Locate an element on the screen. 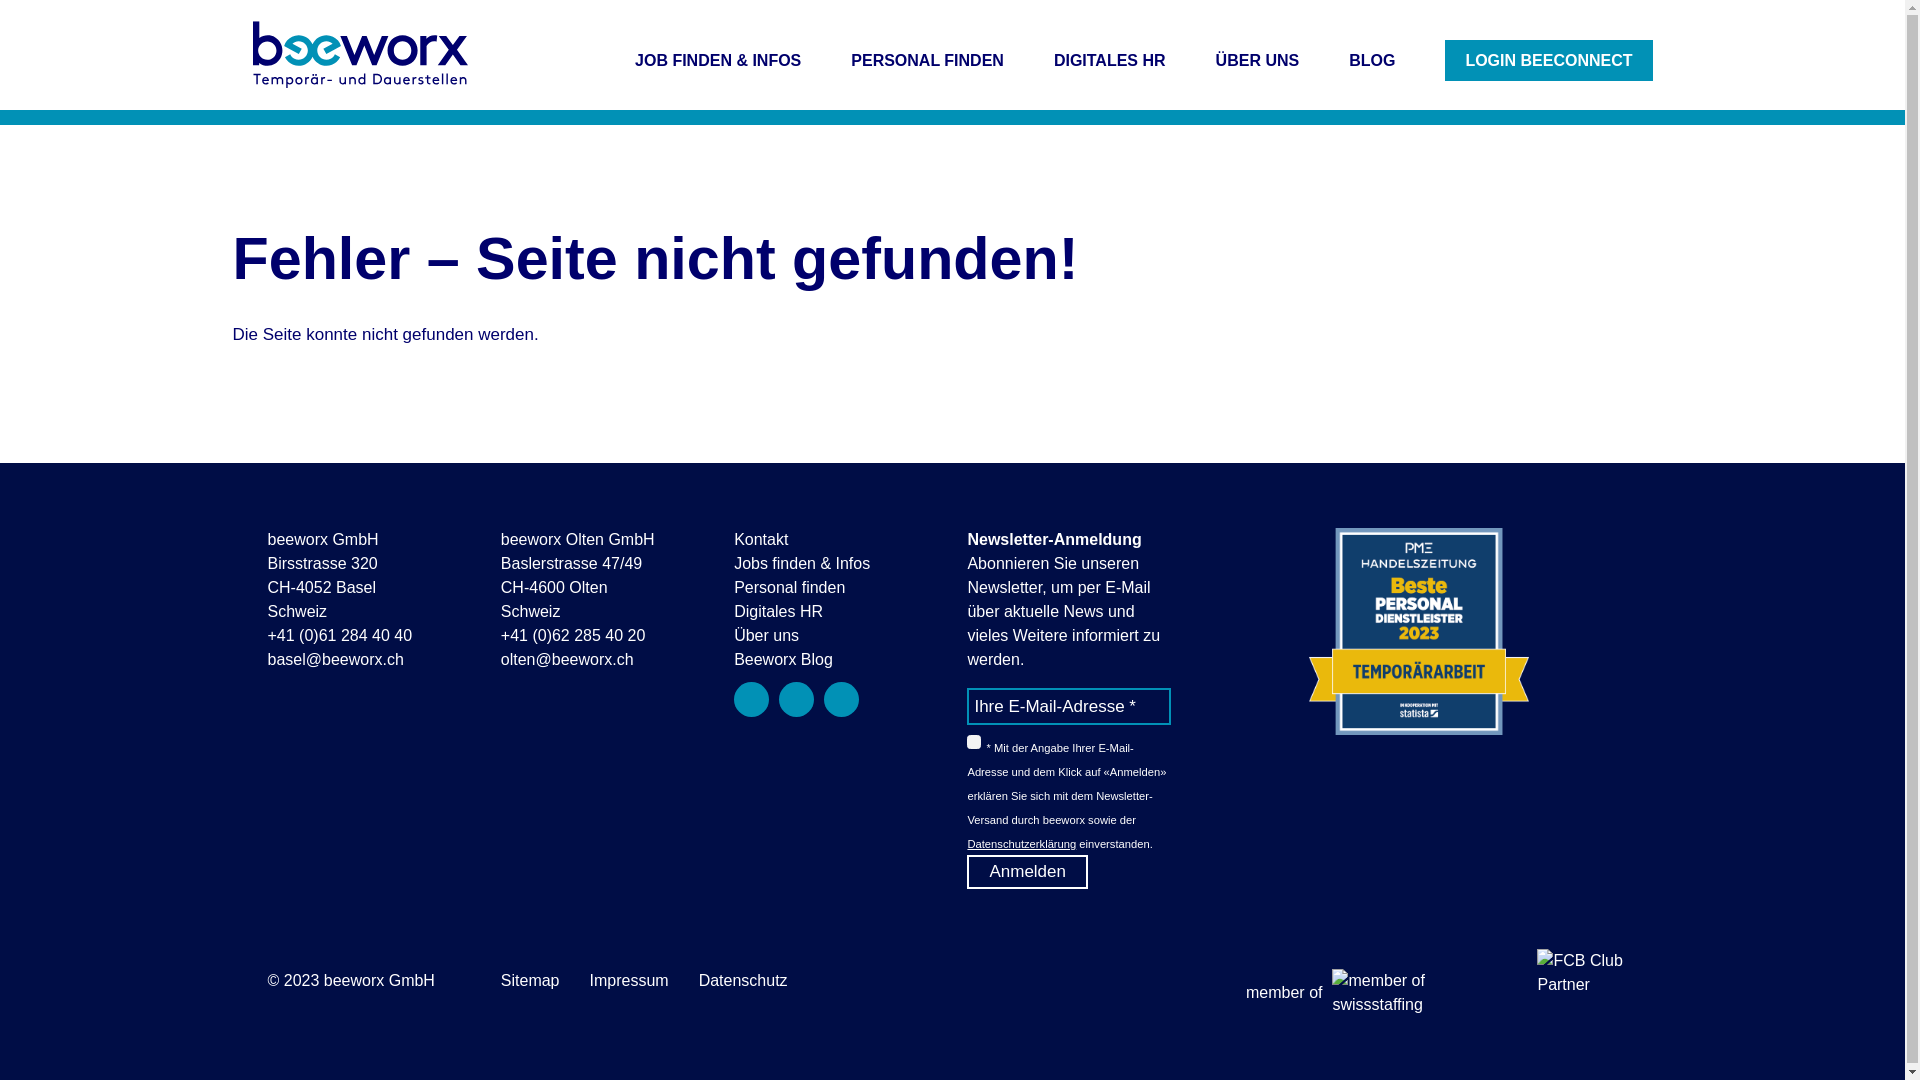 This screenshot has height=1080, width=1920. Personal finden is located at coordinates (790, 588).